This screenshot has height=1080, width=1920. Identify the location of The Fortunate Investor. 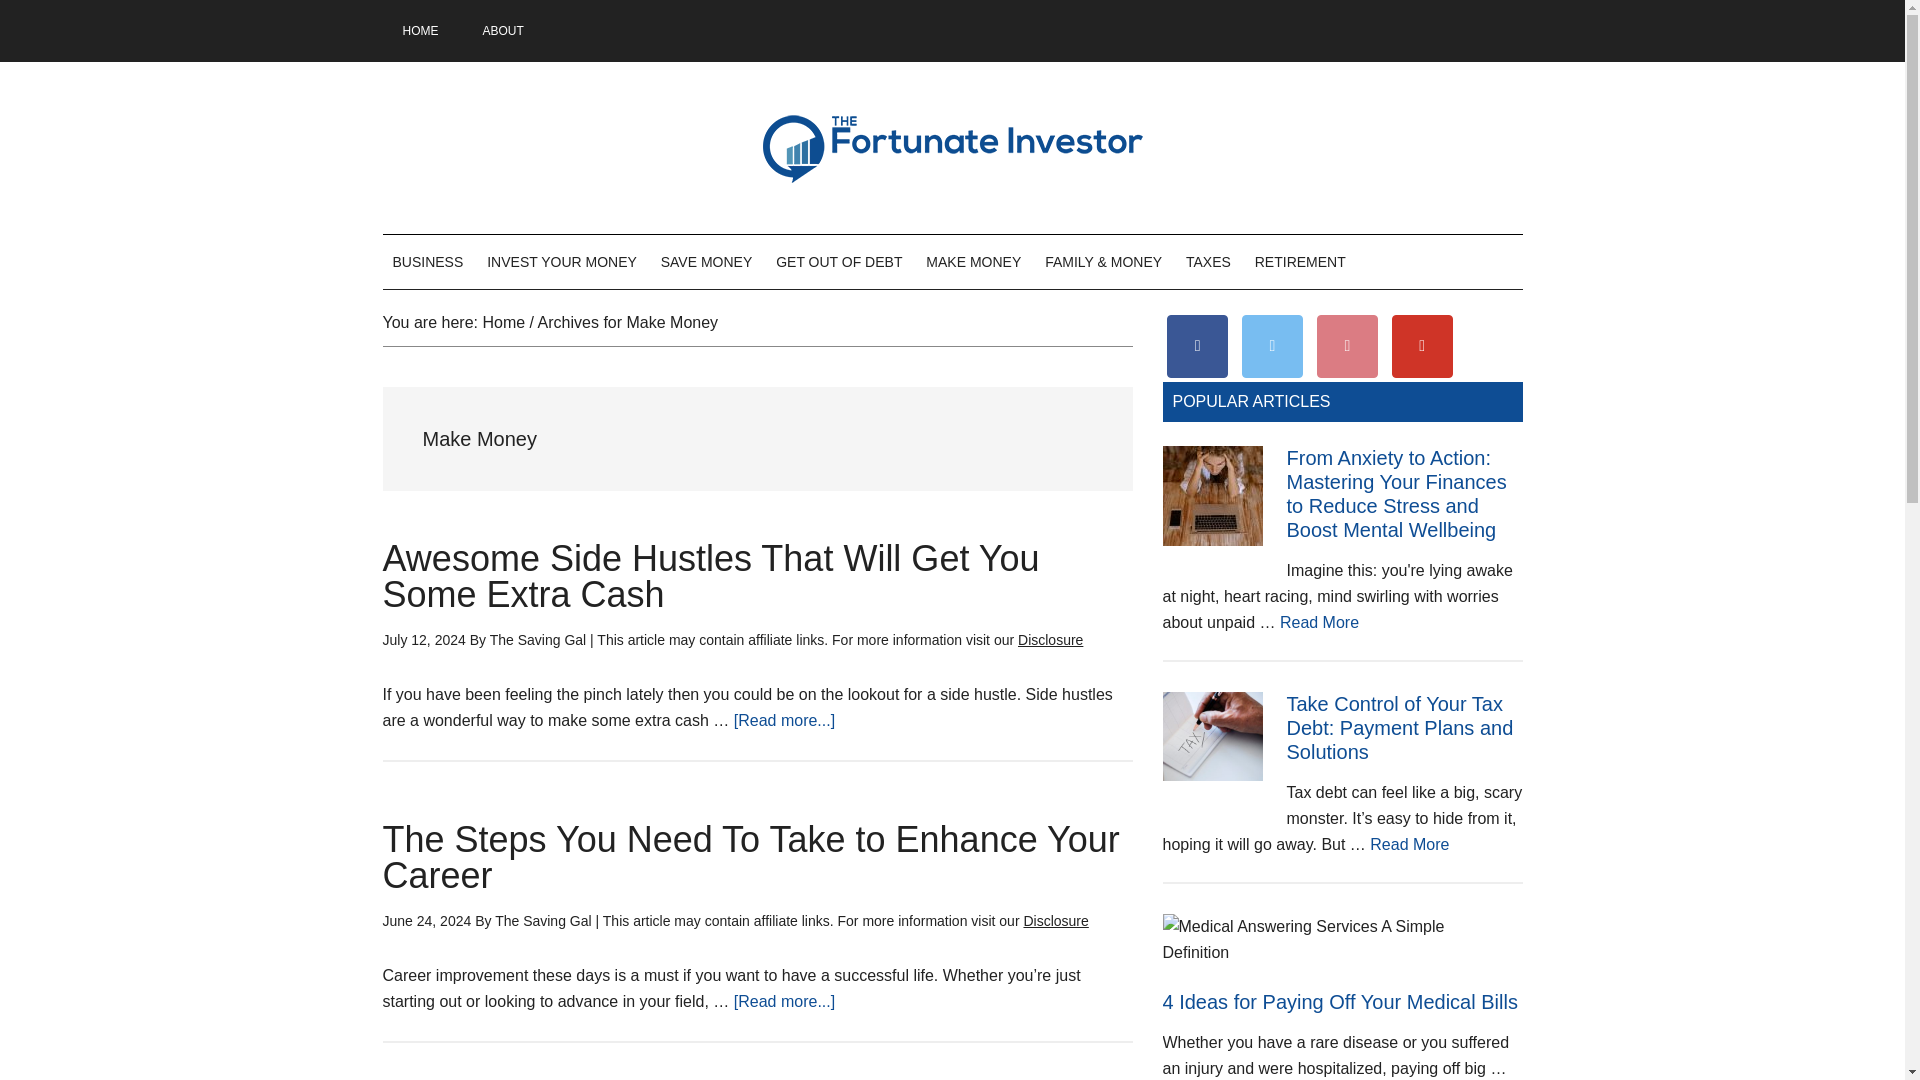
(952, 148).